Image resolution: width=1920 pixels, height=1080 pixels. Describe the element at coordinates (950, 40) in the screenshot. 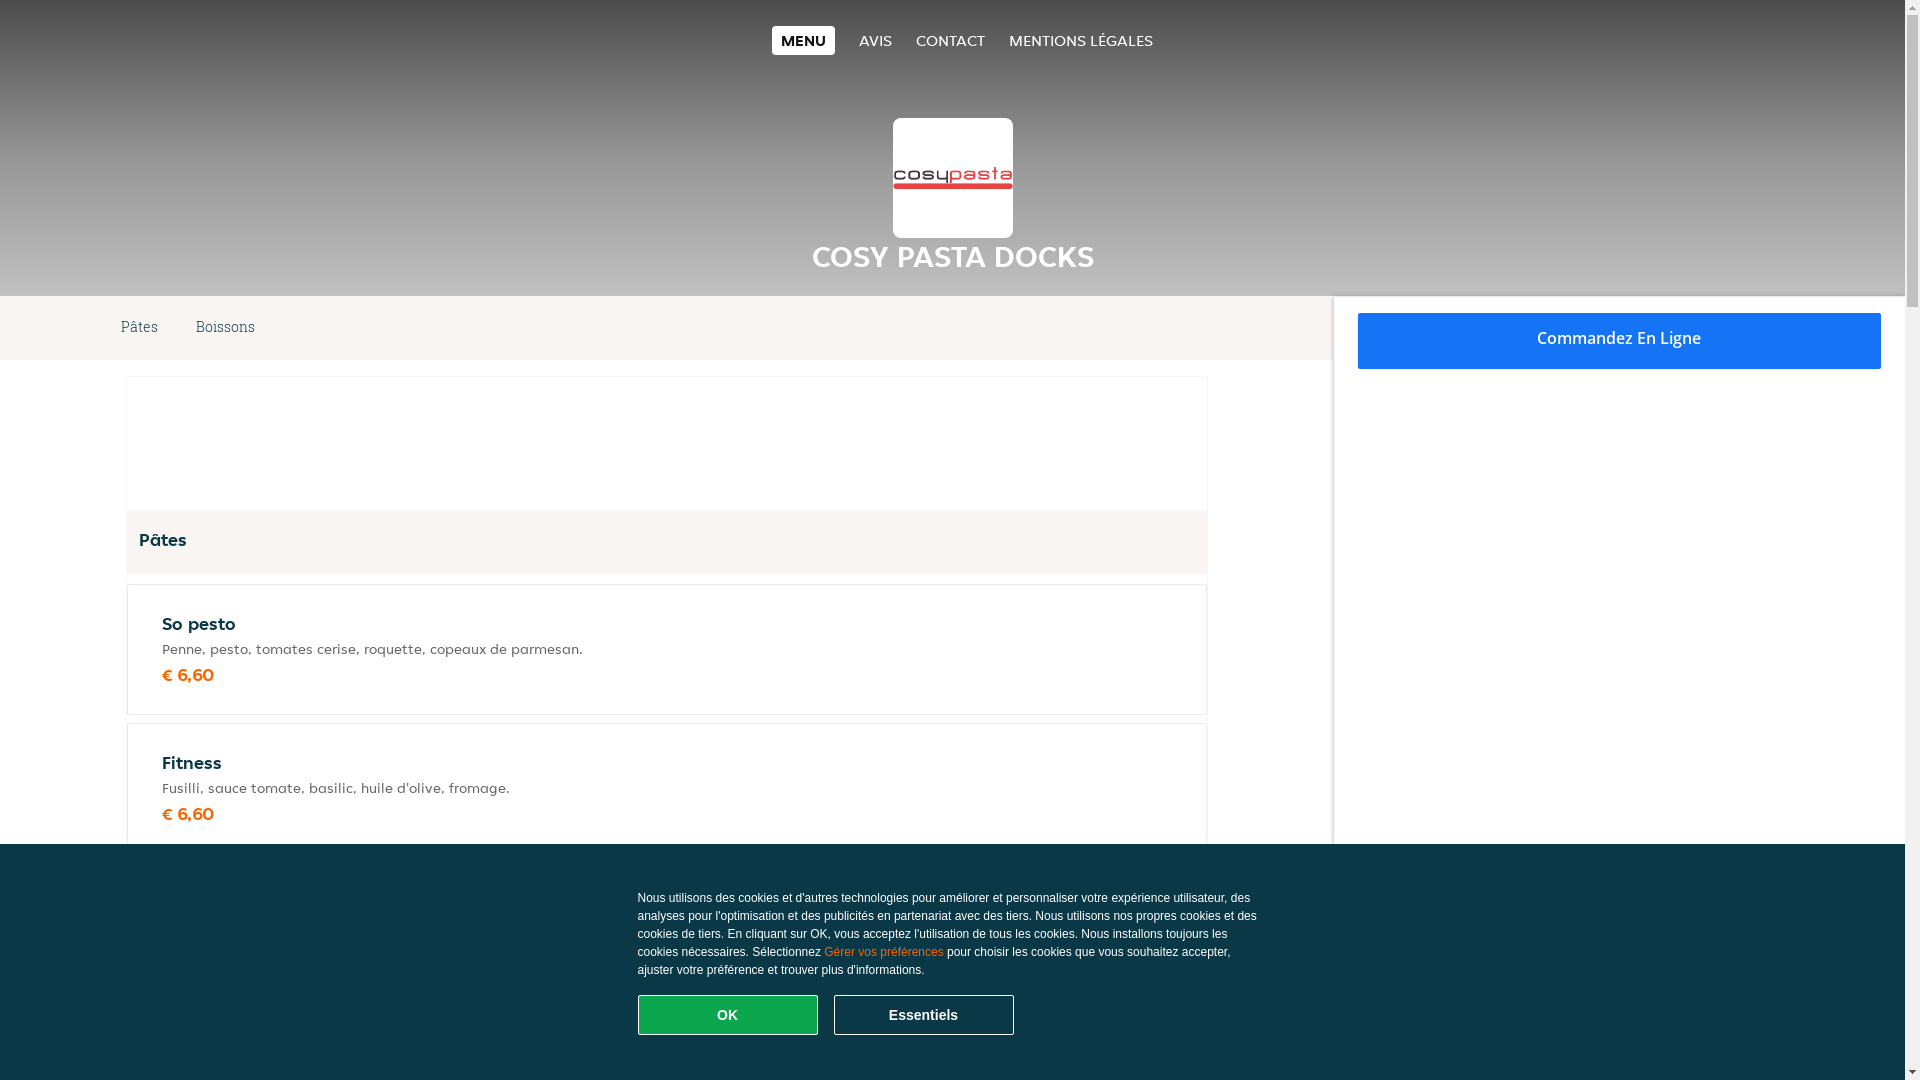

I see `CONTACT` at that location.